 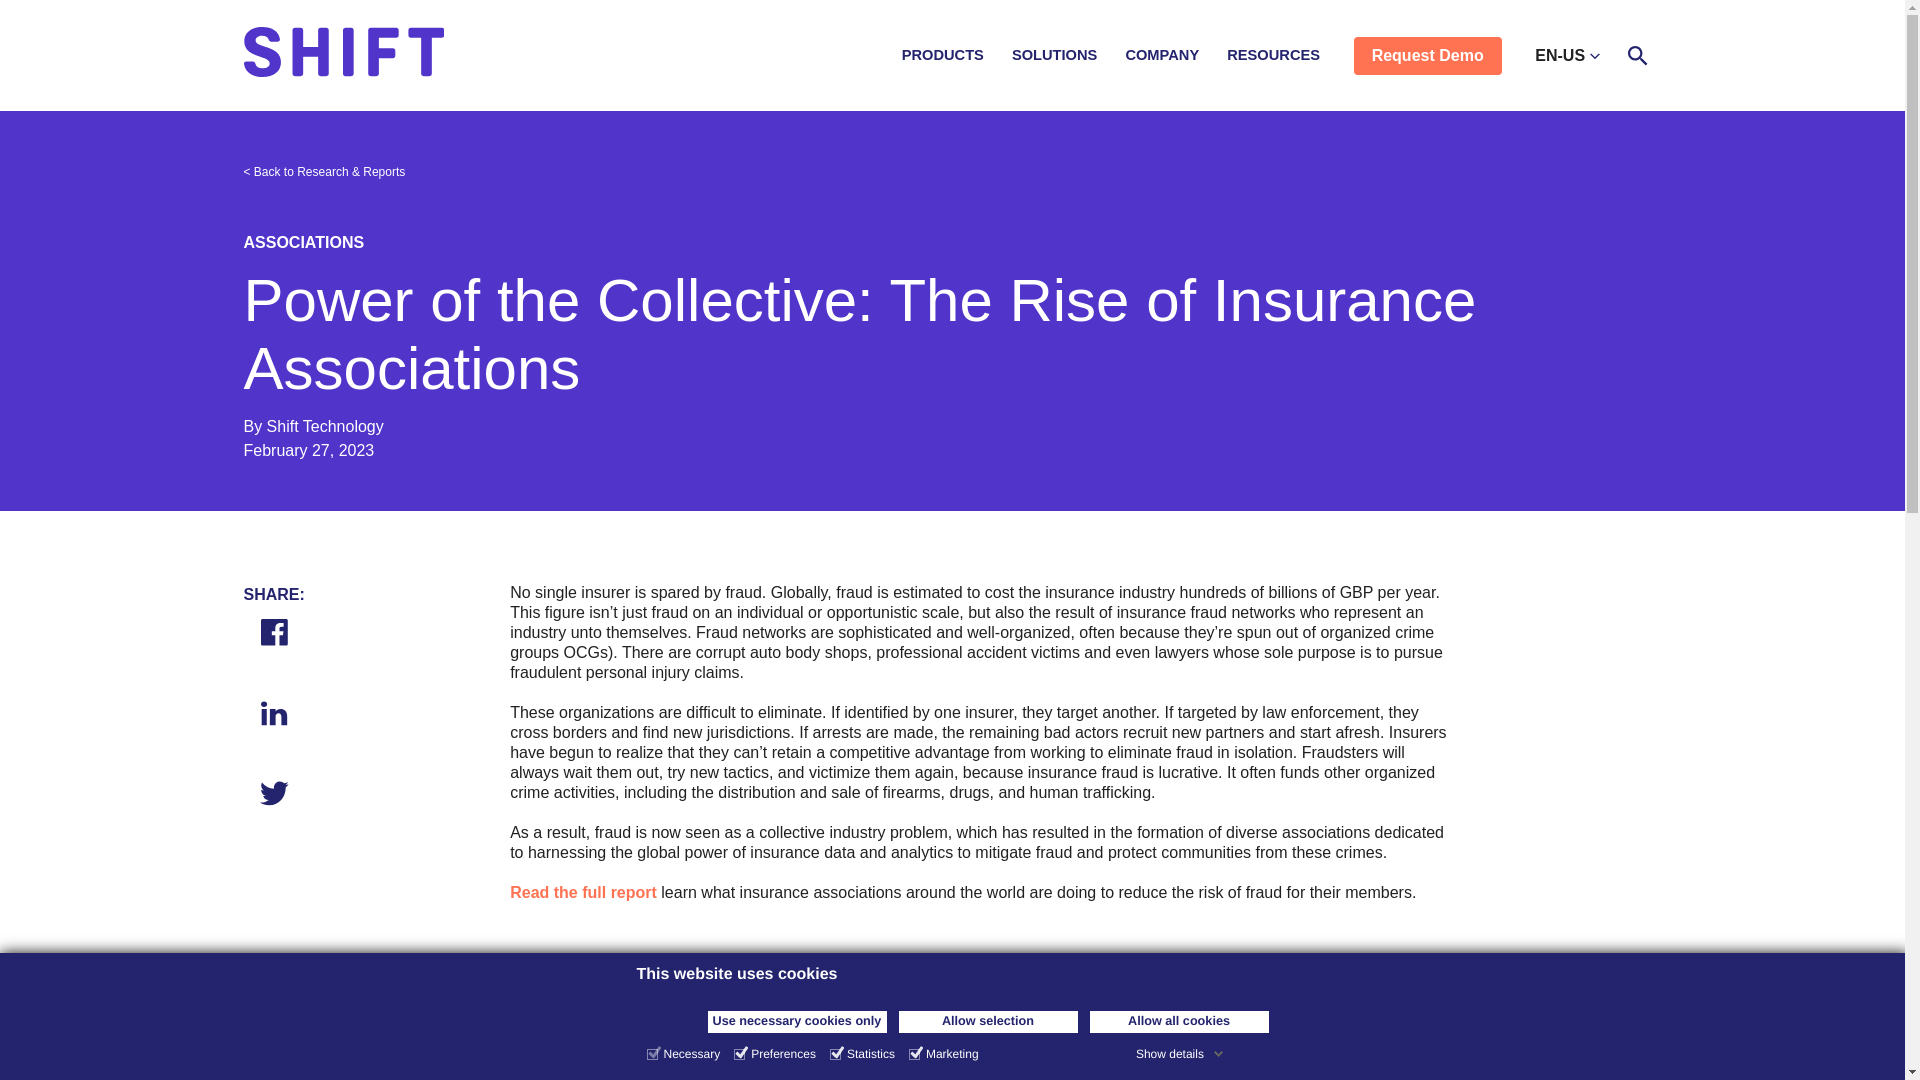 I want to click on Use necessary cookies only, so click(x=798, y=1021).